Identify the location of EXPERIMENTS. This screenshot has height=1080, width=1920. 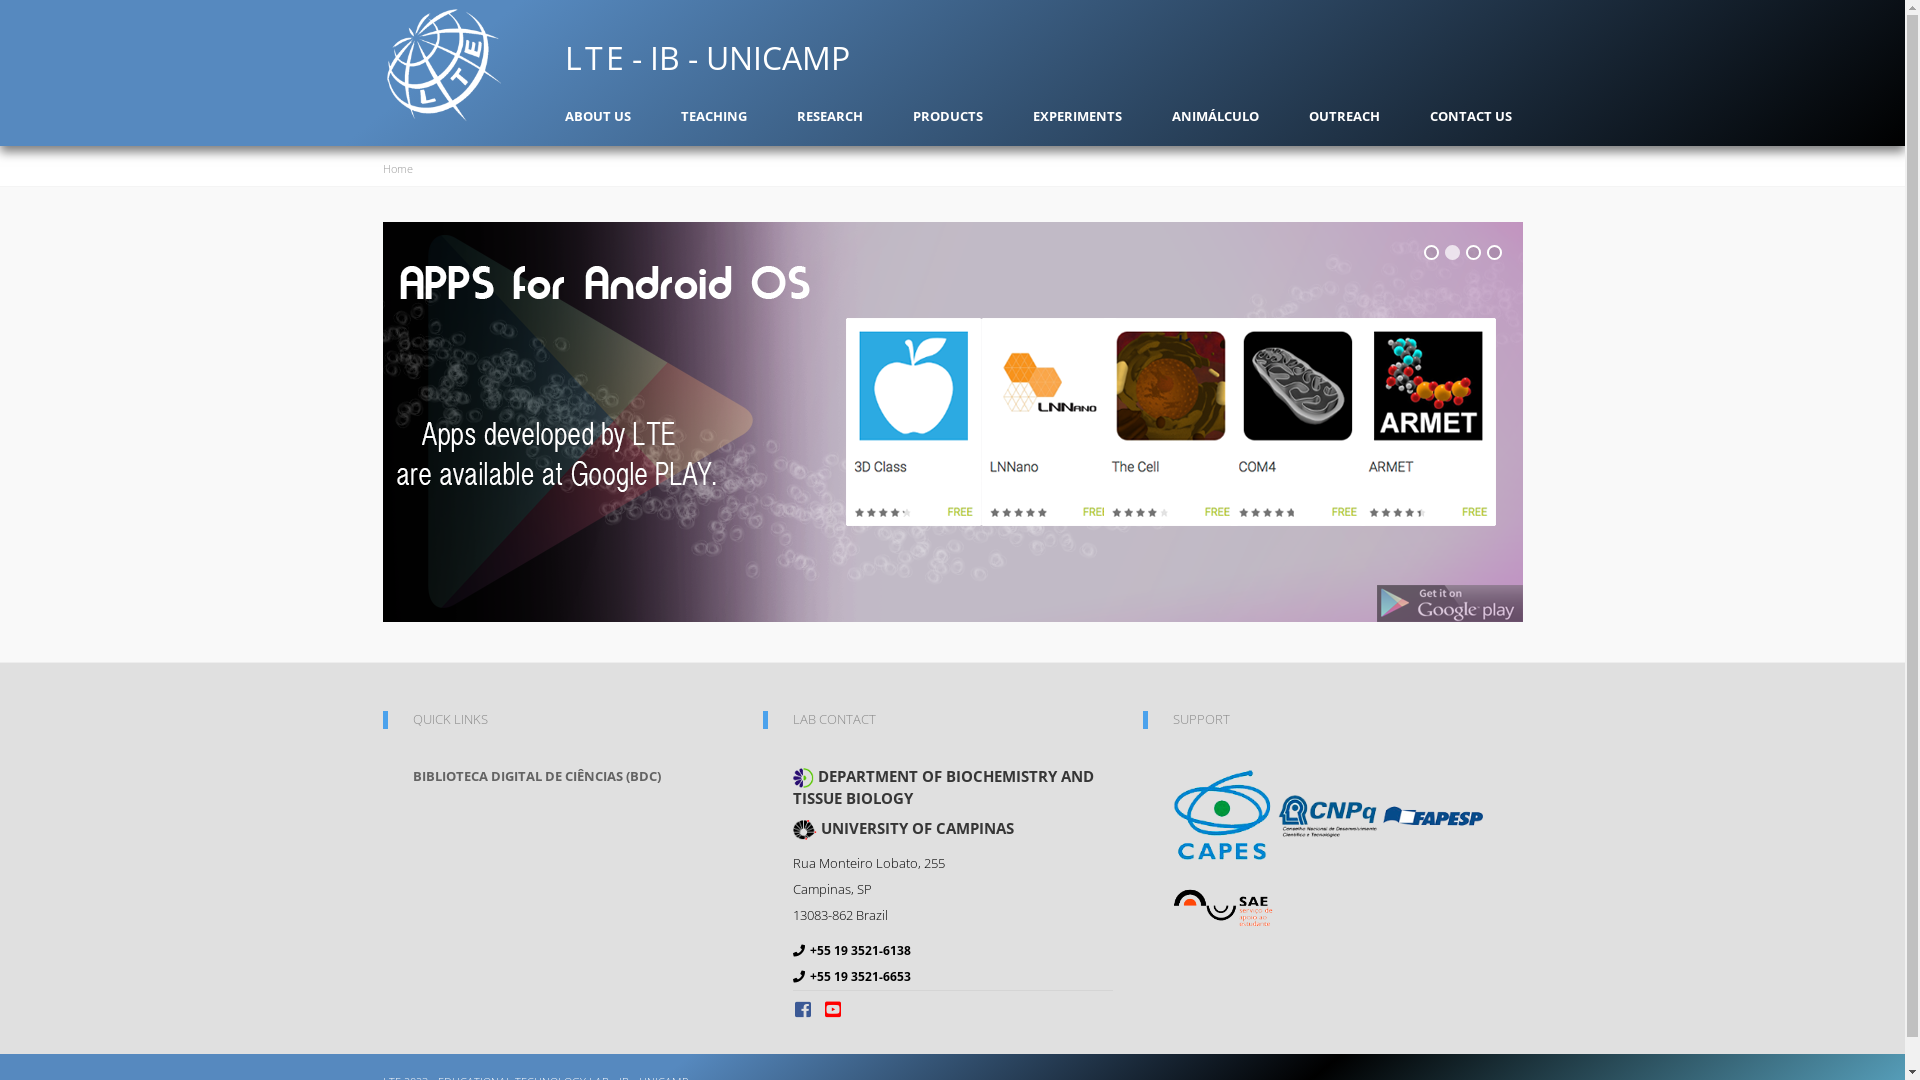
(1076, 116).